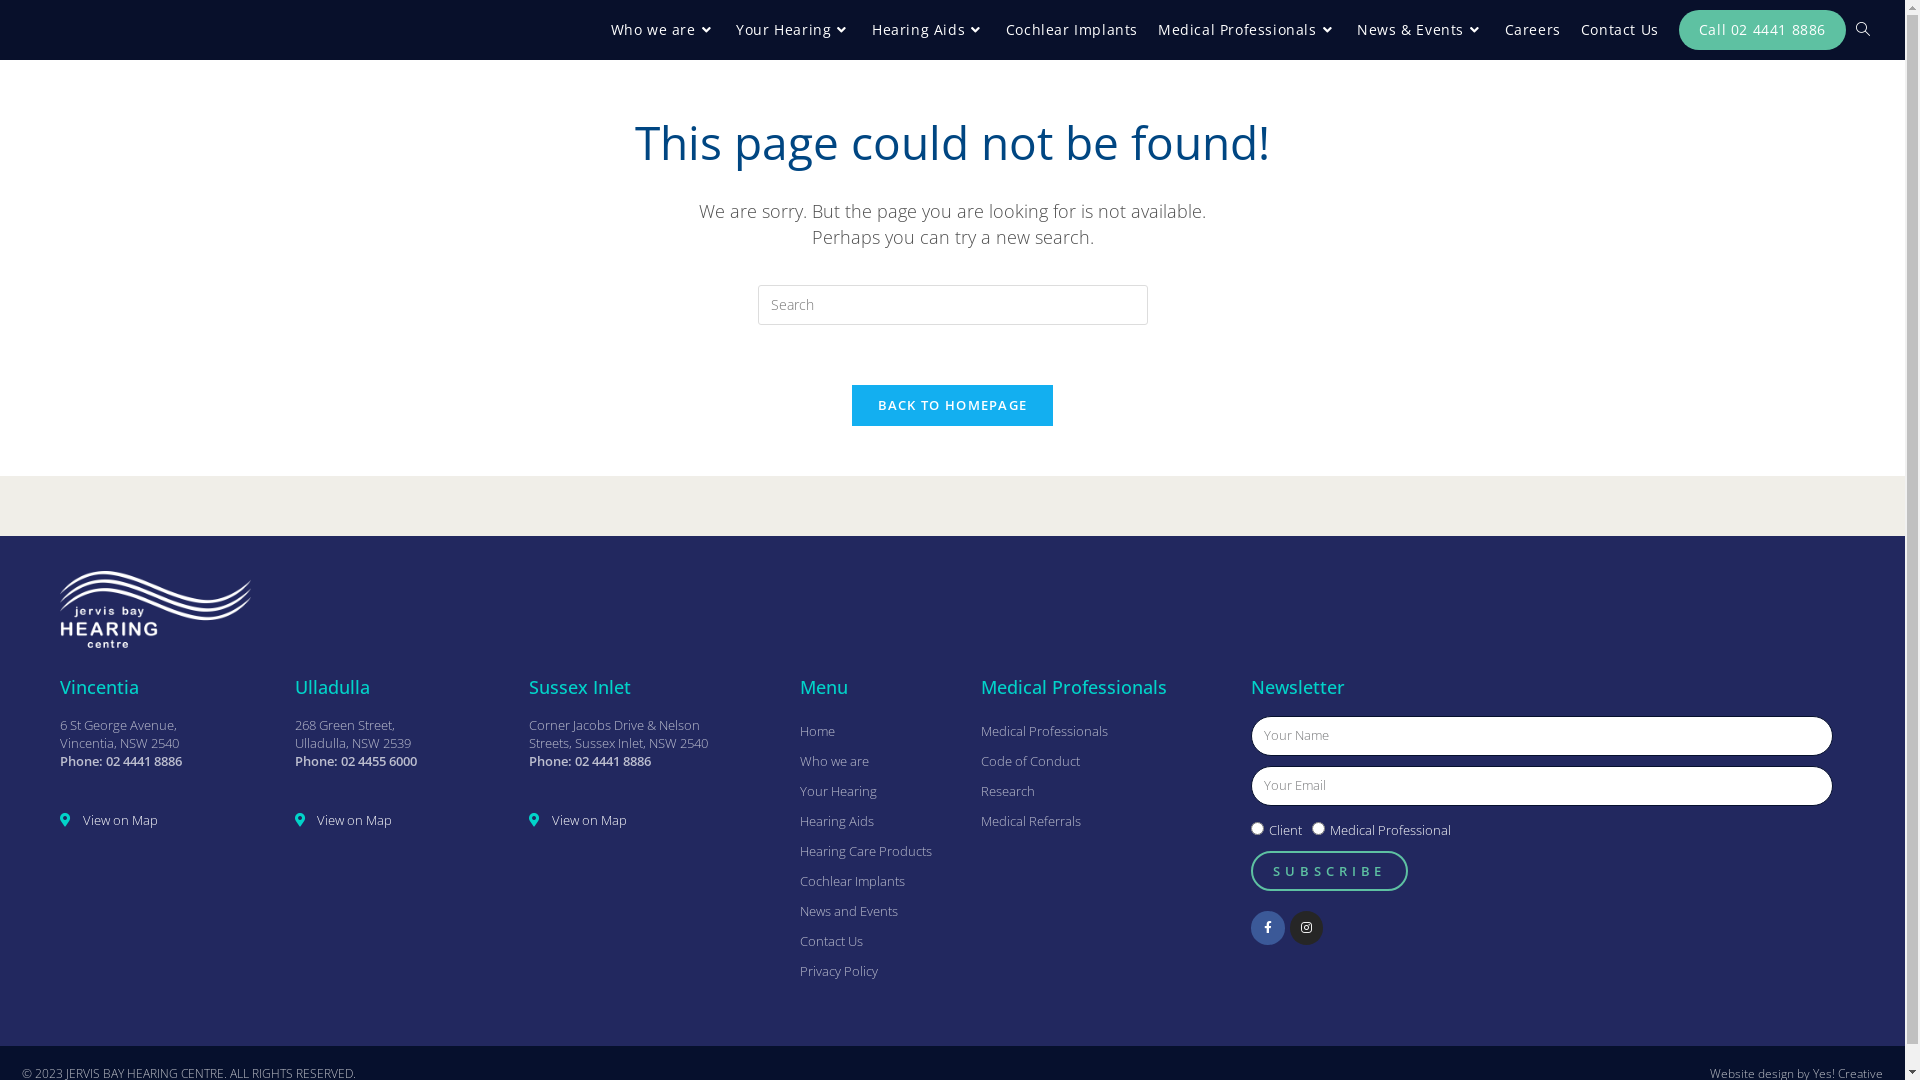  I want to click on Your Hearing, so click(880, 791).